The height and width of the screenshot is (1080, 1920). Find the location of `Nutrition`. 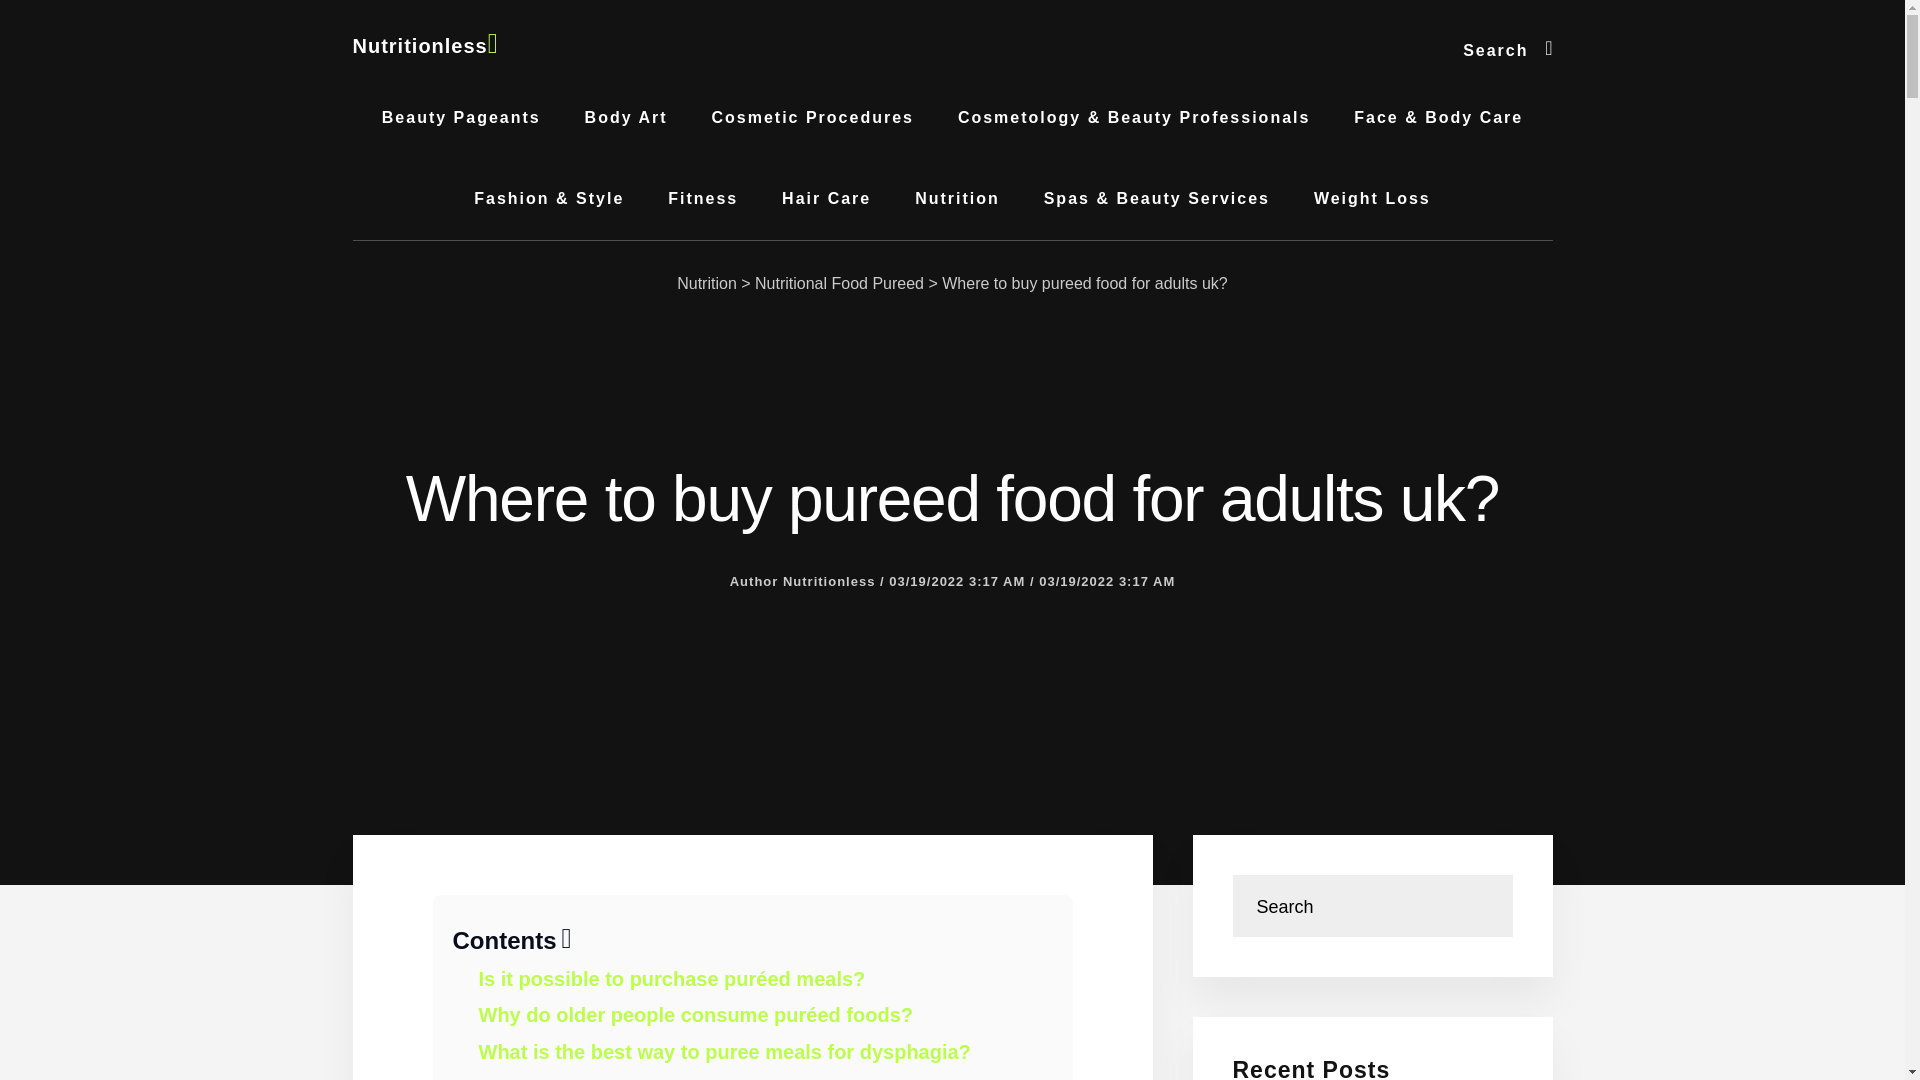

Nutrition is located at coordinates (956, 198).